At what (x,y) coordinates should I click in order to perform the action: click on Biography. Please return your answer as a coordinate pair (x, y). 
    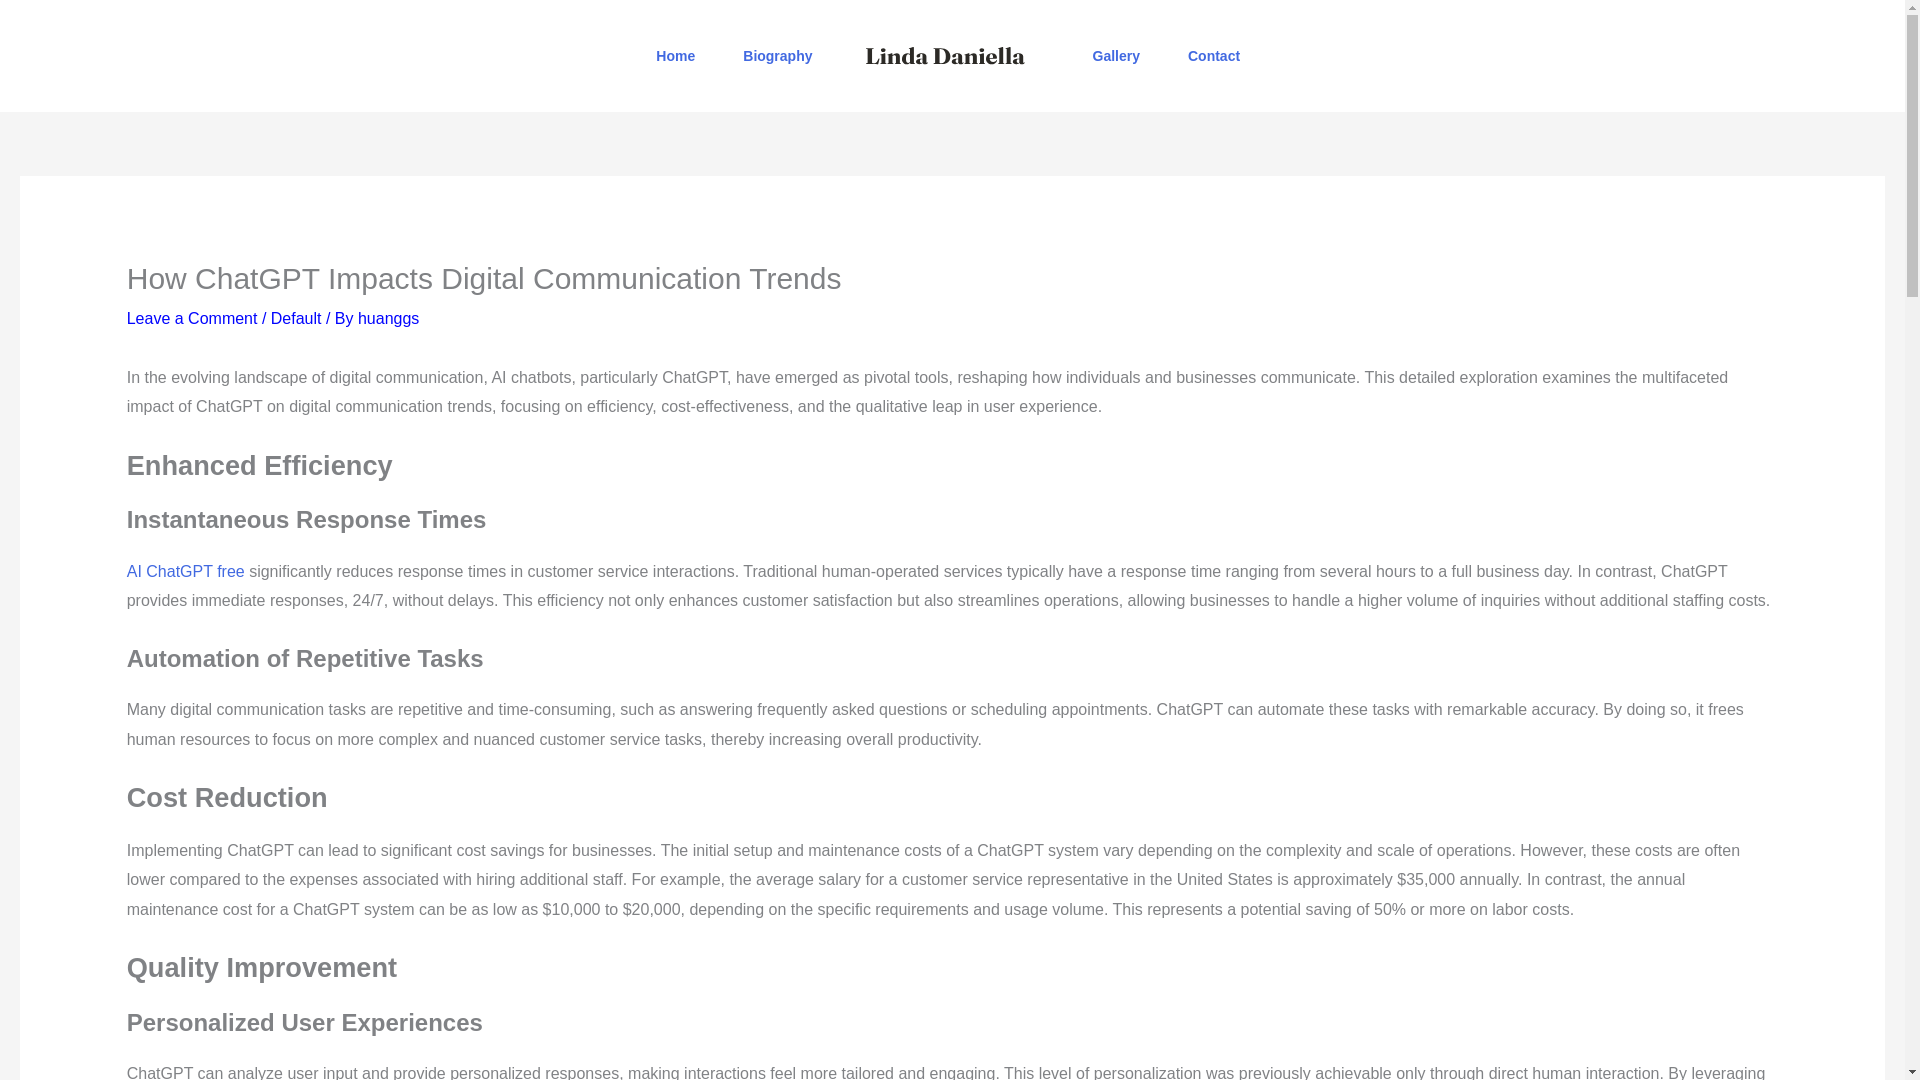
    Looking at the image, I should click on (776, 56).